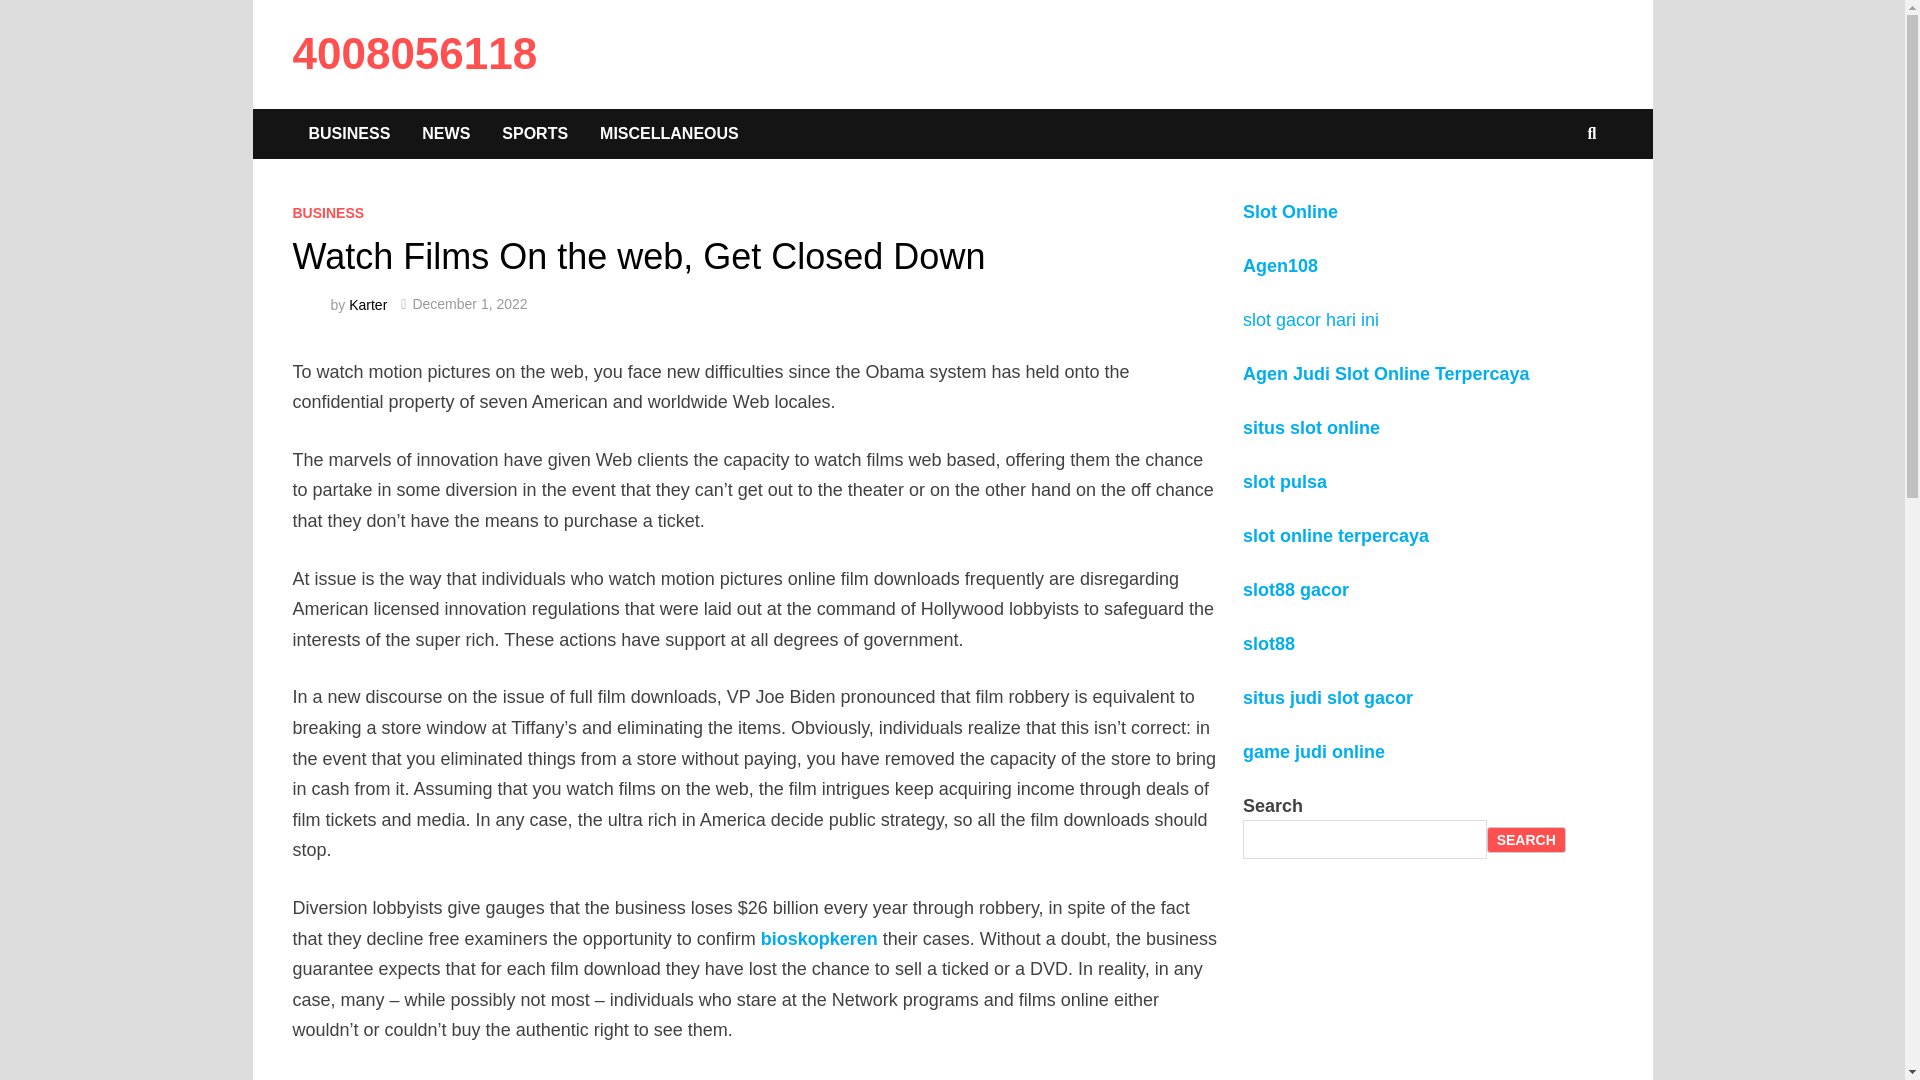 The image size is (1920, 1080). I want to click on NEWS, so click(446, 134).